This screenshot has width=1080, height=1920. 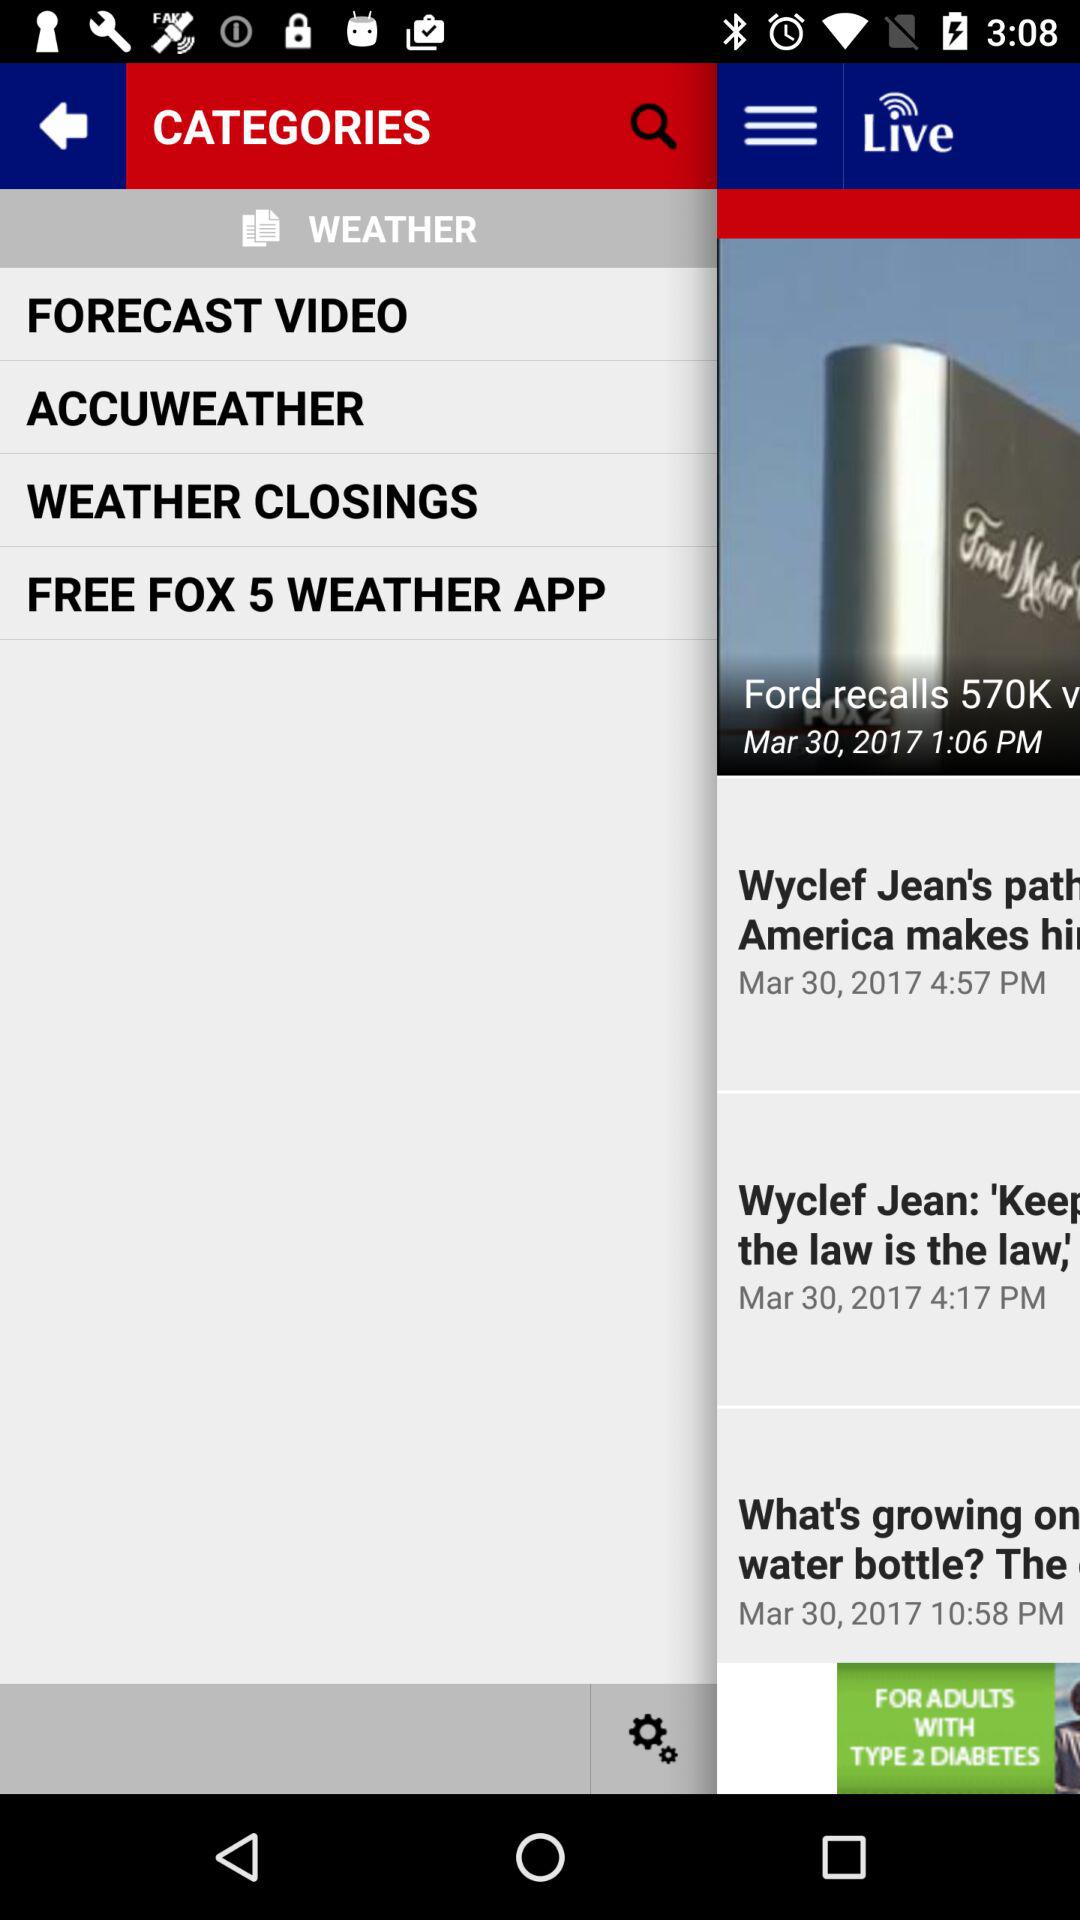 What do you see at coordinates (654, 126) in the screenshot?
I see `start search` at bounding box center [654, 126].